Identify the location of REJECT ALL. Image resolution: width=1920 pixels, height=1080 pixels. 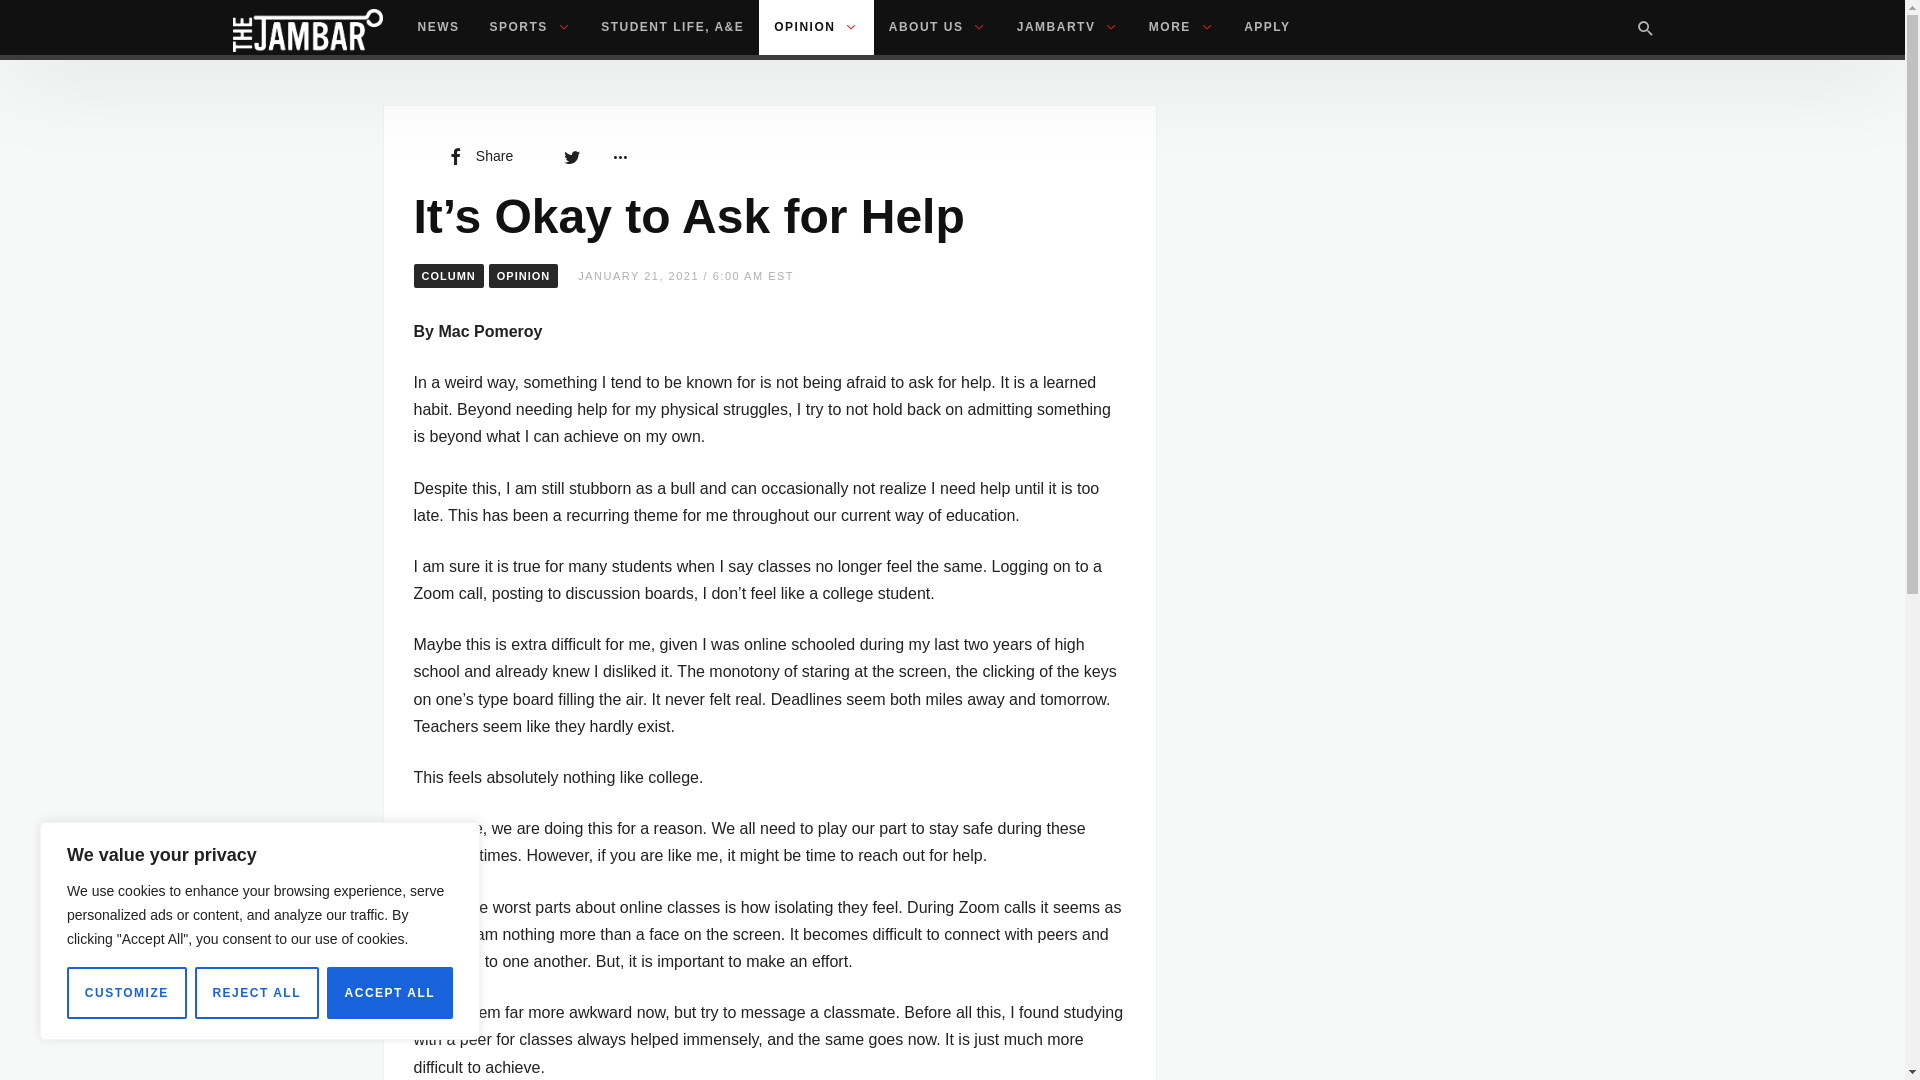
(256, 992).